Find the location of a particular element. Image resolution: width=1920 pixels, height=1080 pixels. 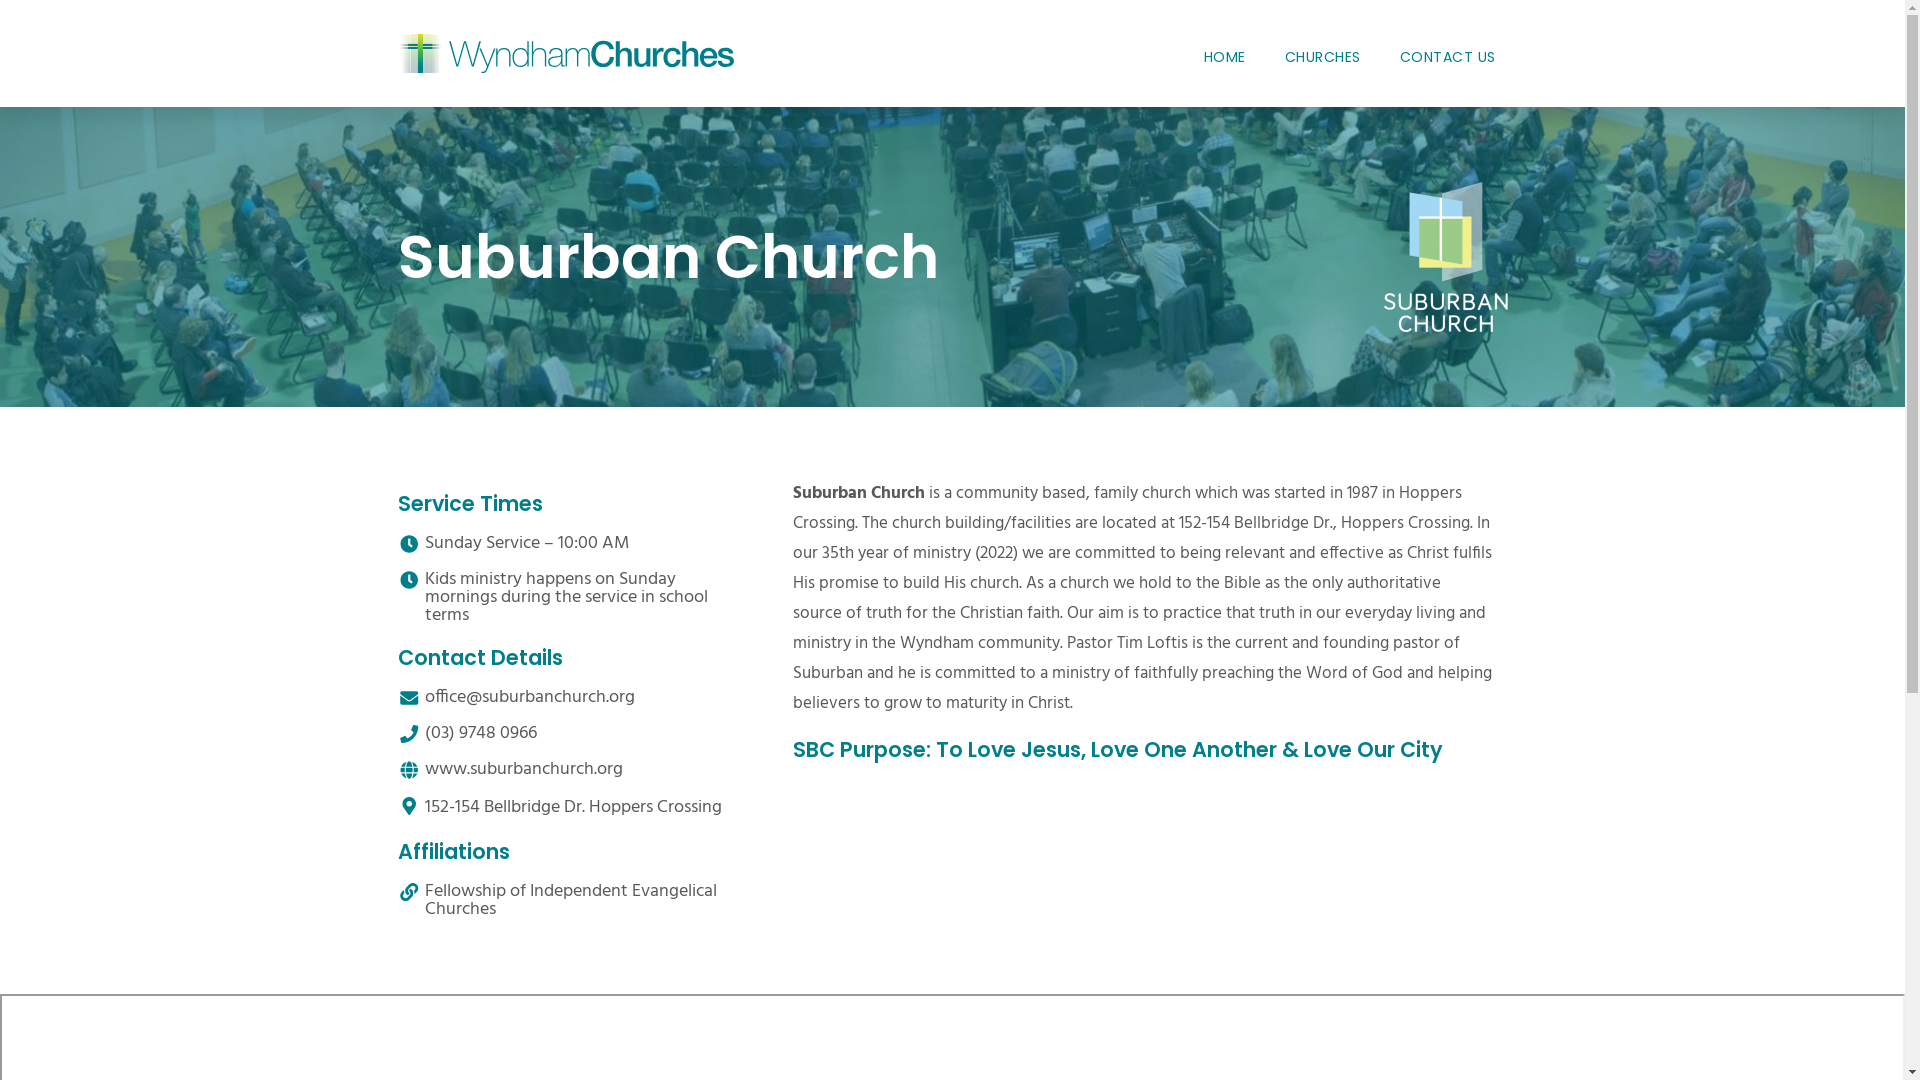

office@suburbanchurch.org is located at coordinates (530, 698).